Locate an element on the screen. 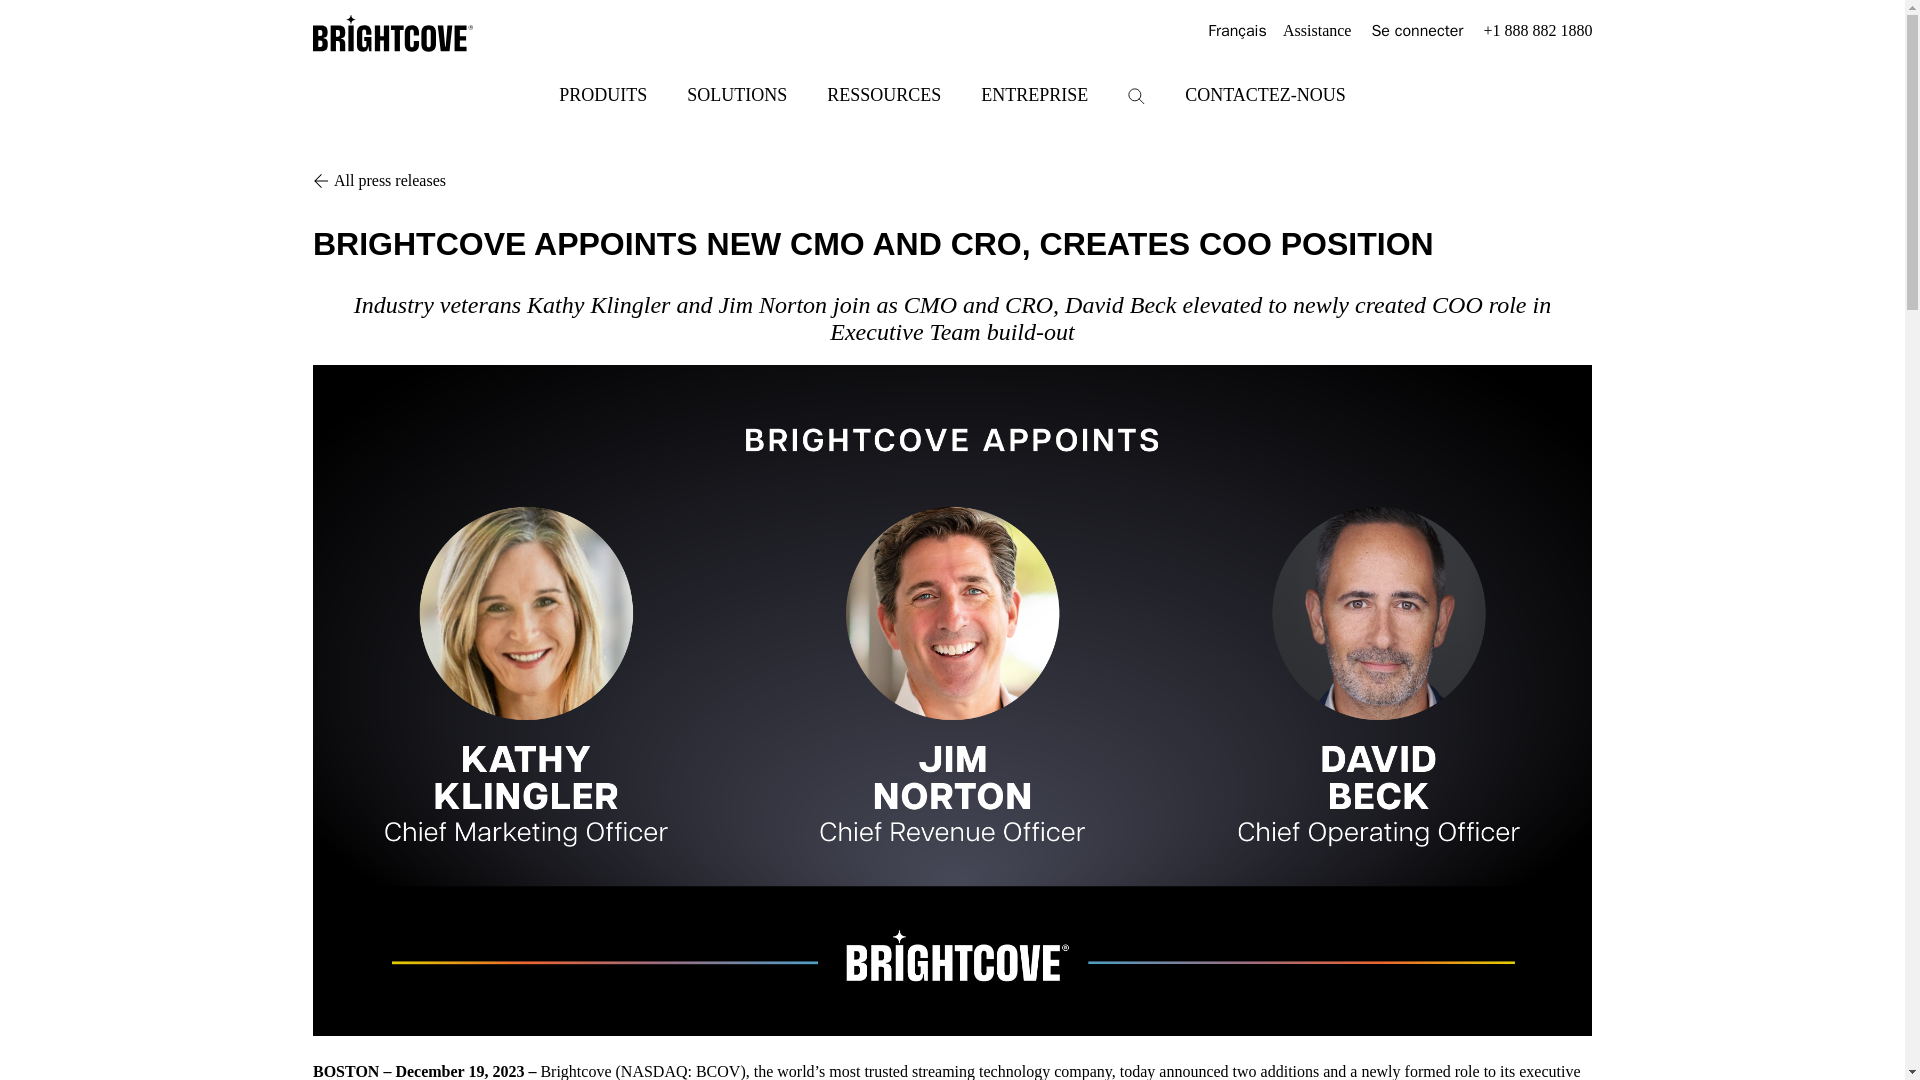 Image resolution: width=1920 pixels, height=1080 pixels. Assistance is located at coordinates (1316, 31).